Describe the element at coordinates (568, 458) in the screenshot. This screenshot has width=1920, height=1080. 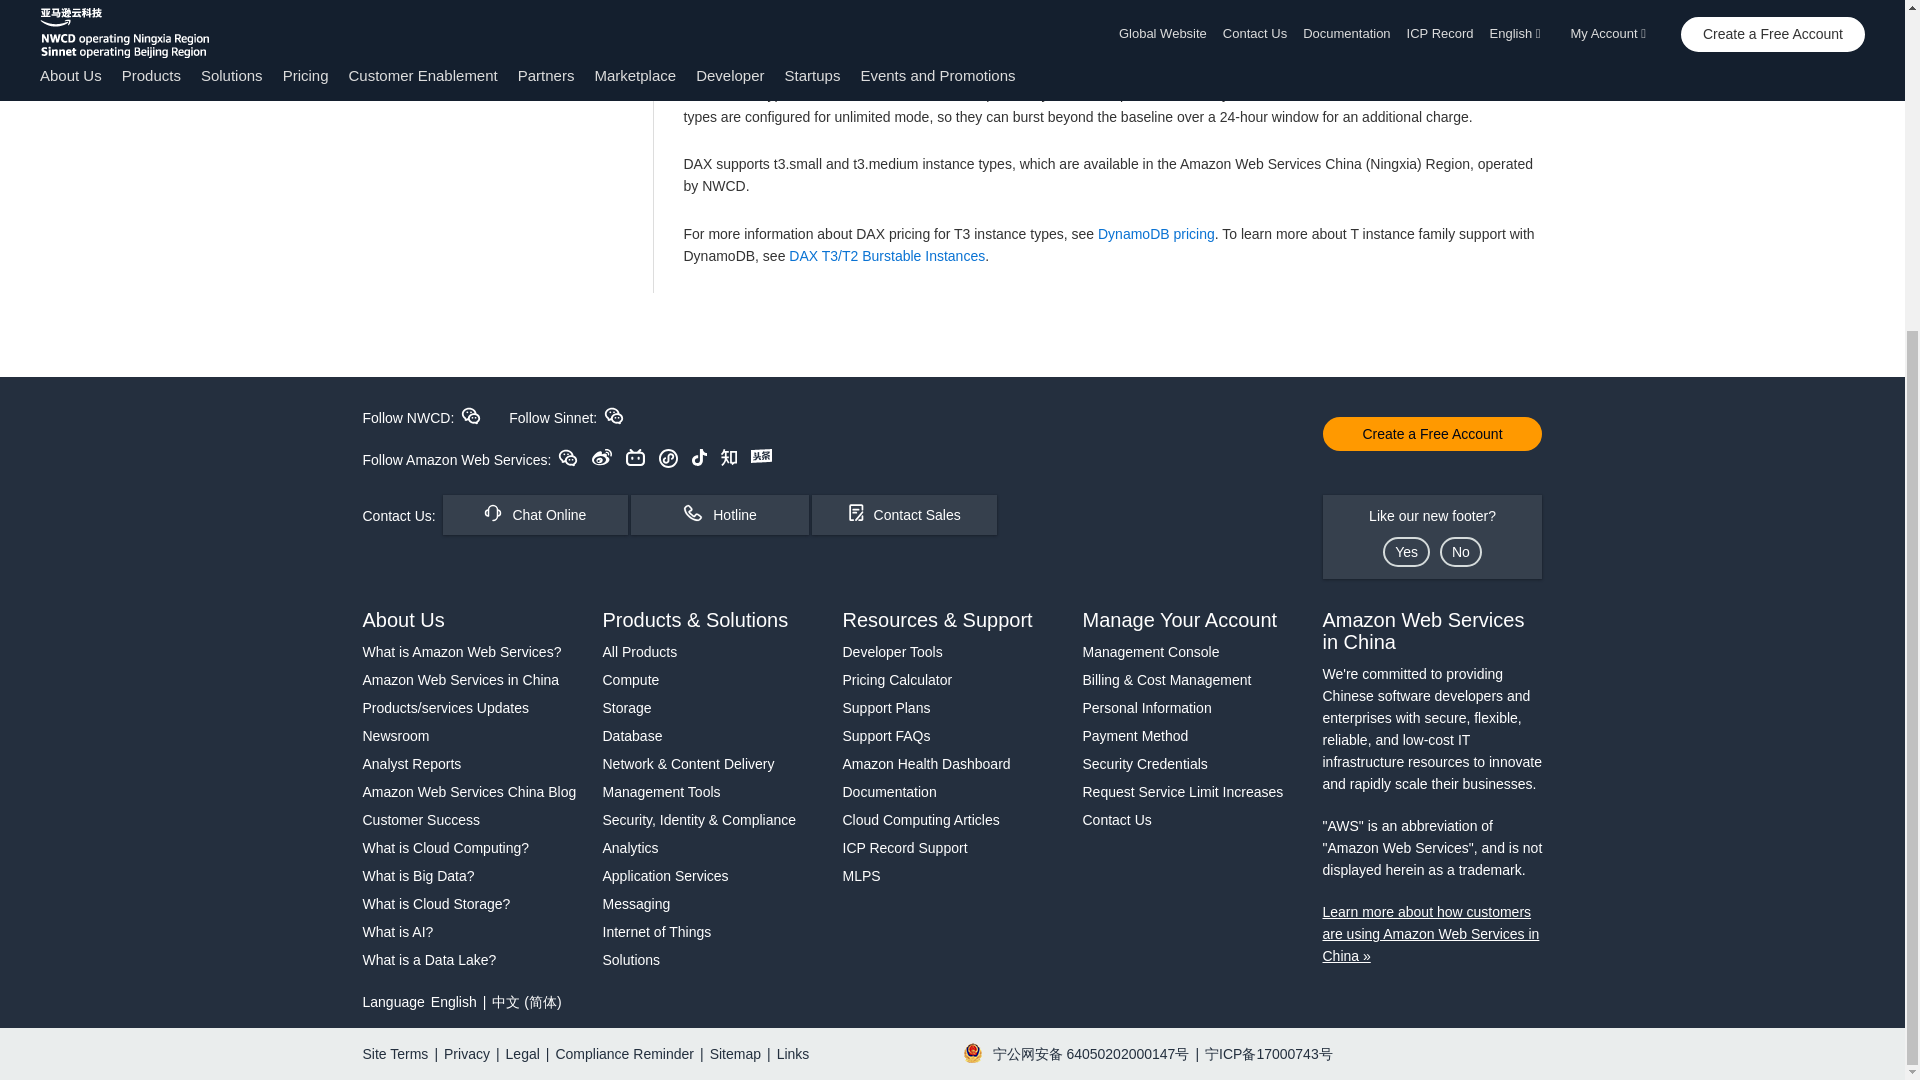
I see `WeChat public account` at that location.